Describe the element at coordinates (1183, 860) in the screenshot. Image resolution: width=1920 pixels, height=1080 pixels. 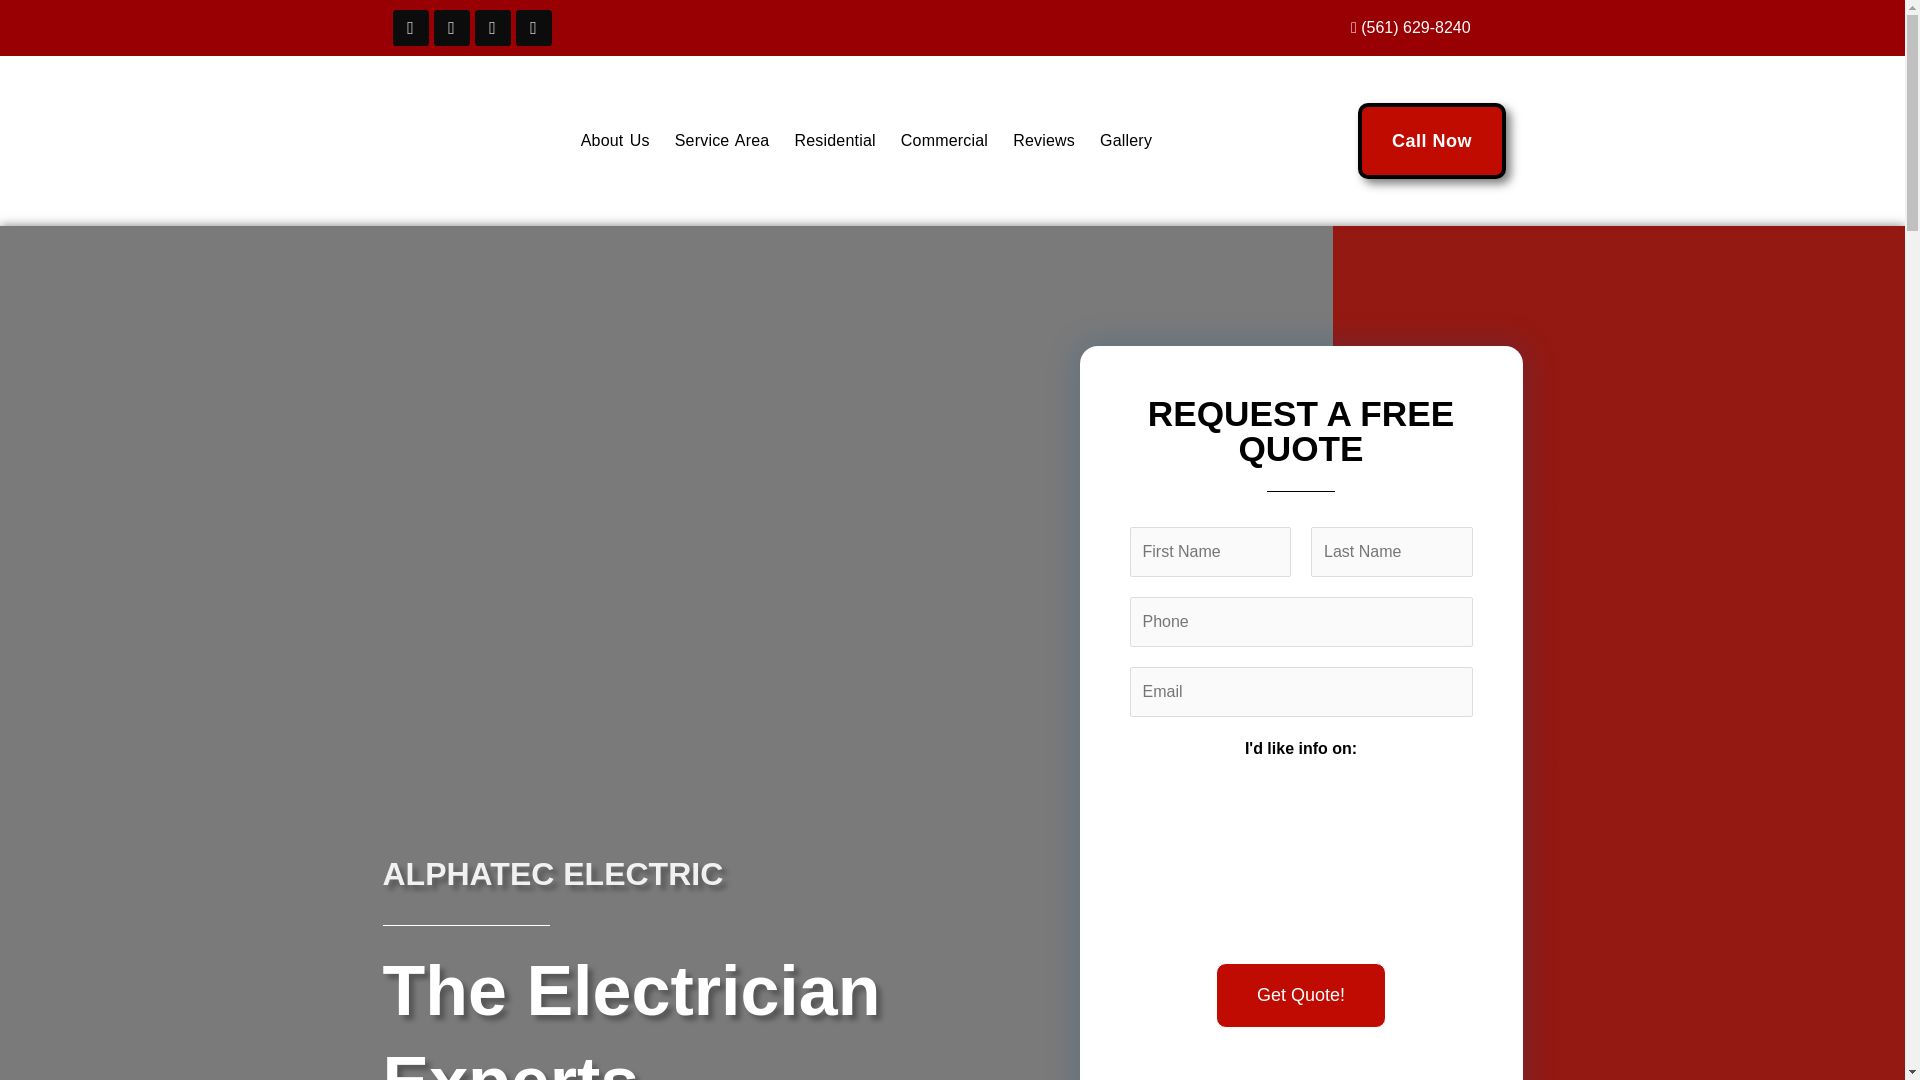
I see `Choice 1` at that location.